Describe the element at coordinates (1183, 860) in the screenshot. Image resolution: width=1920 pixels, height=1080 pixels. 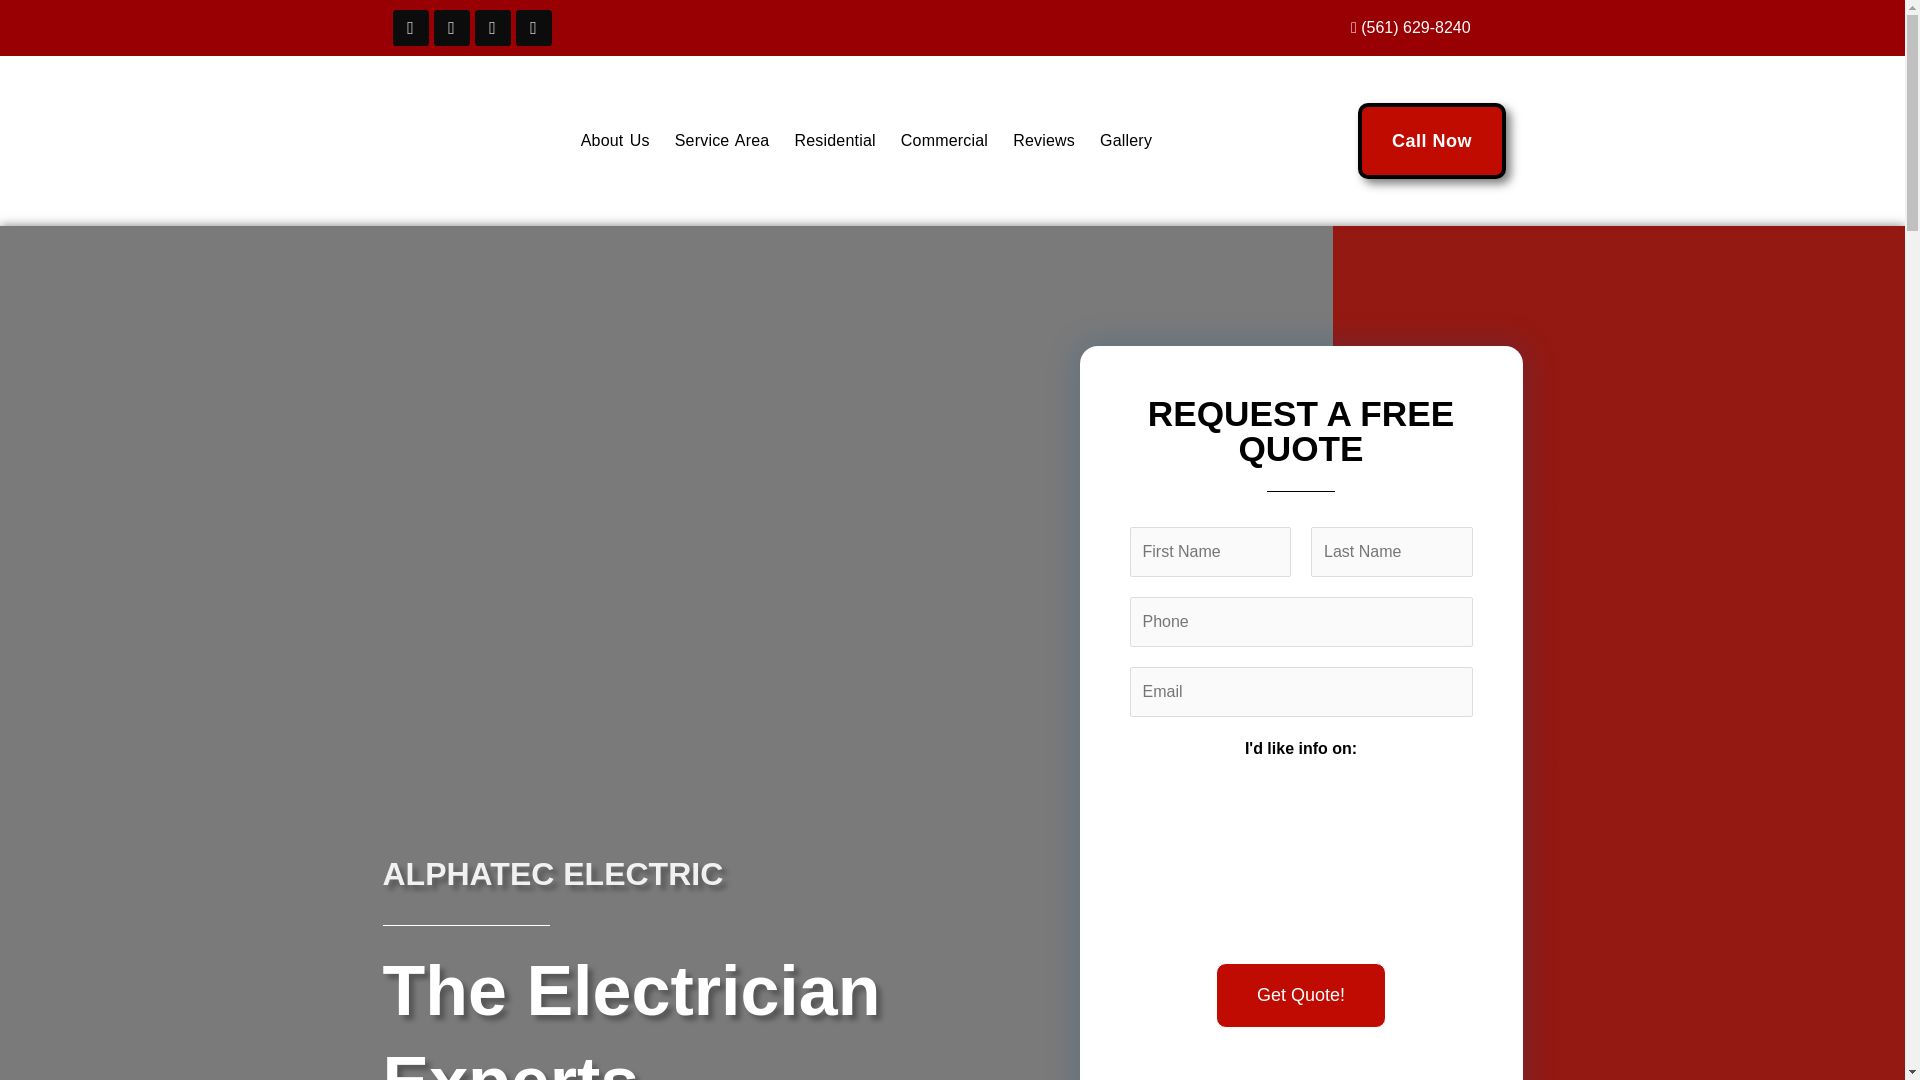
I see `Choice 1` at that location.